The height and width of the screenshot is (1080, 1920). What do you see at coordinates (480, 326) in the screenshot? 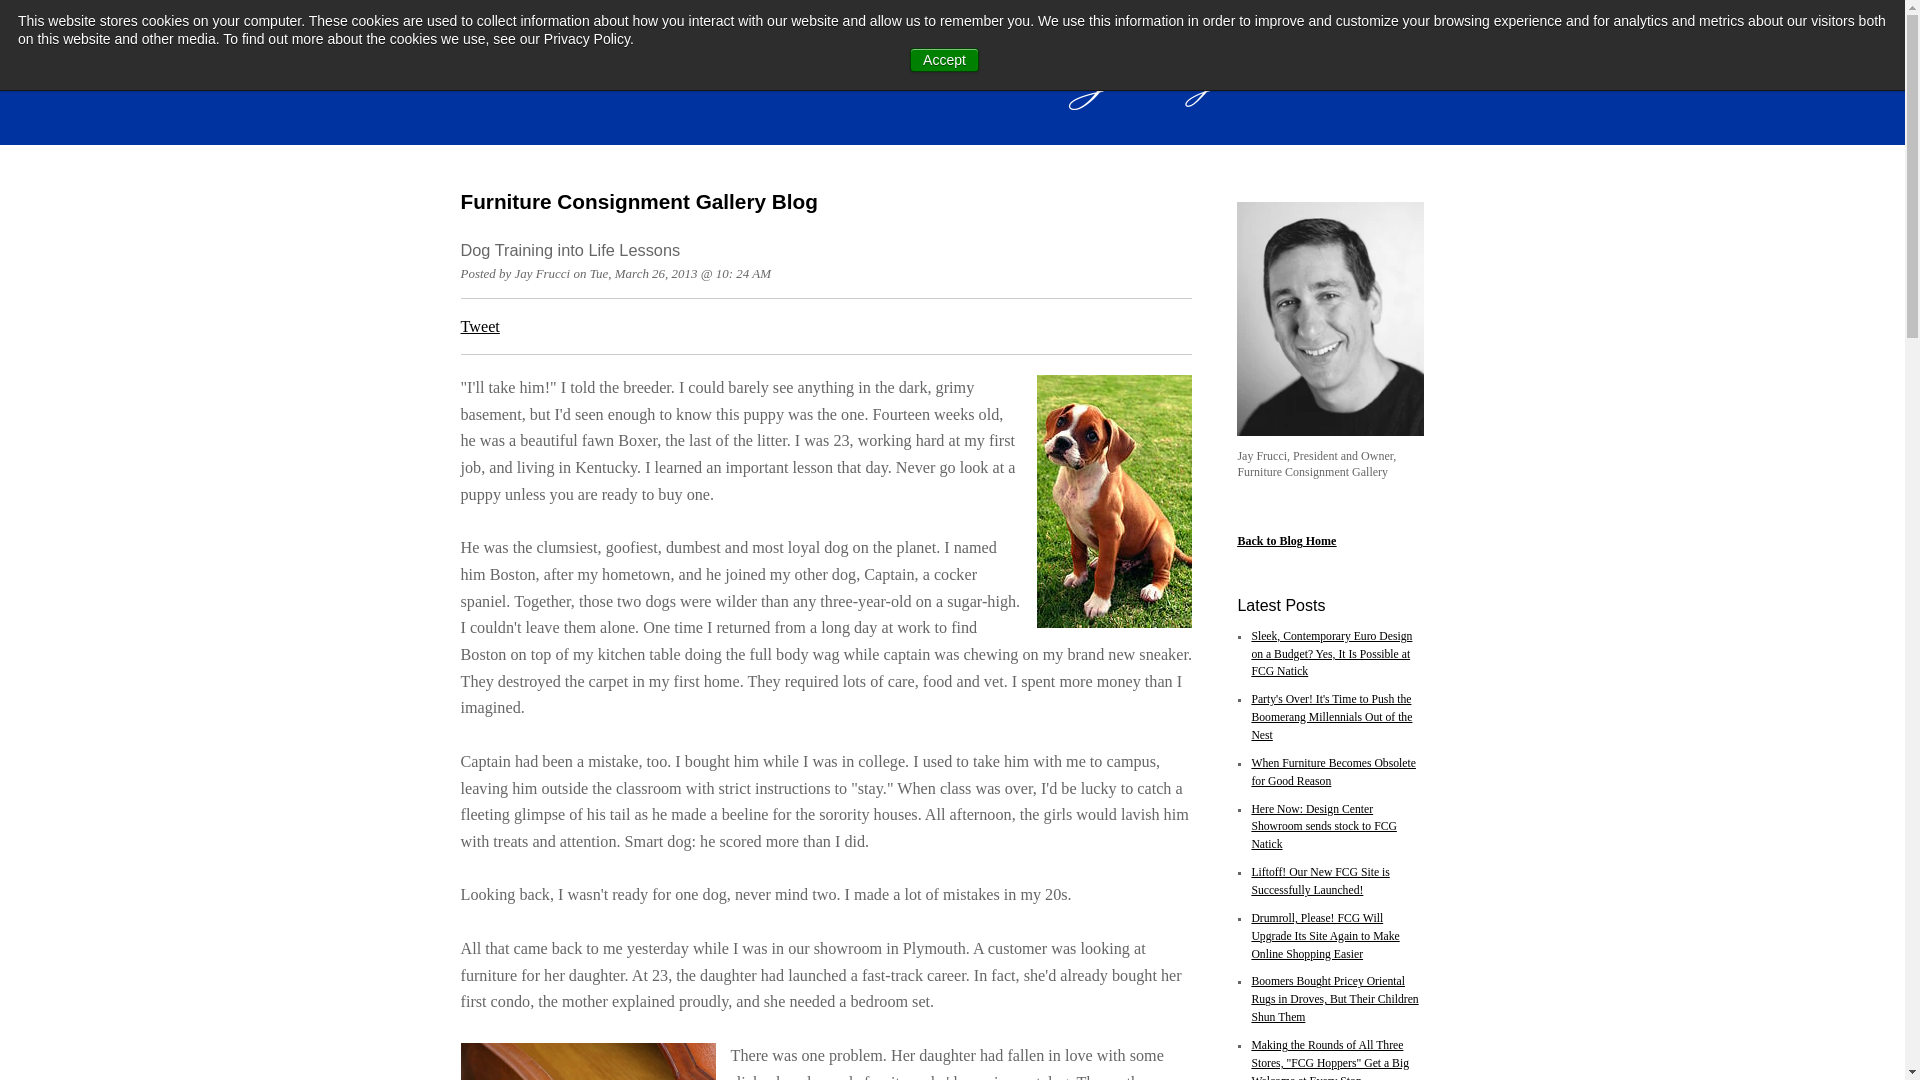
I see `Tweet` at bounding box center [480, 326].